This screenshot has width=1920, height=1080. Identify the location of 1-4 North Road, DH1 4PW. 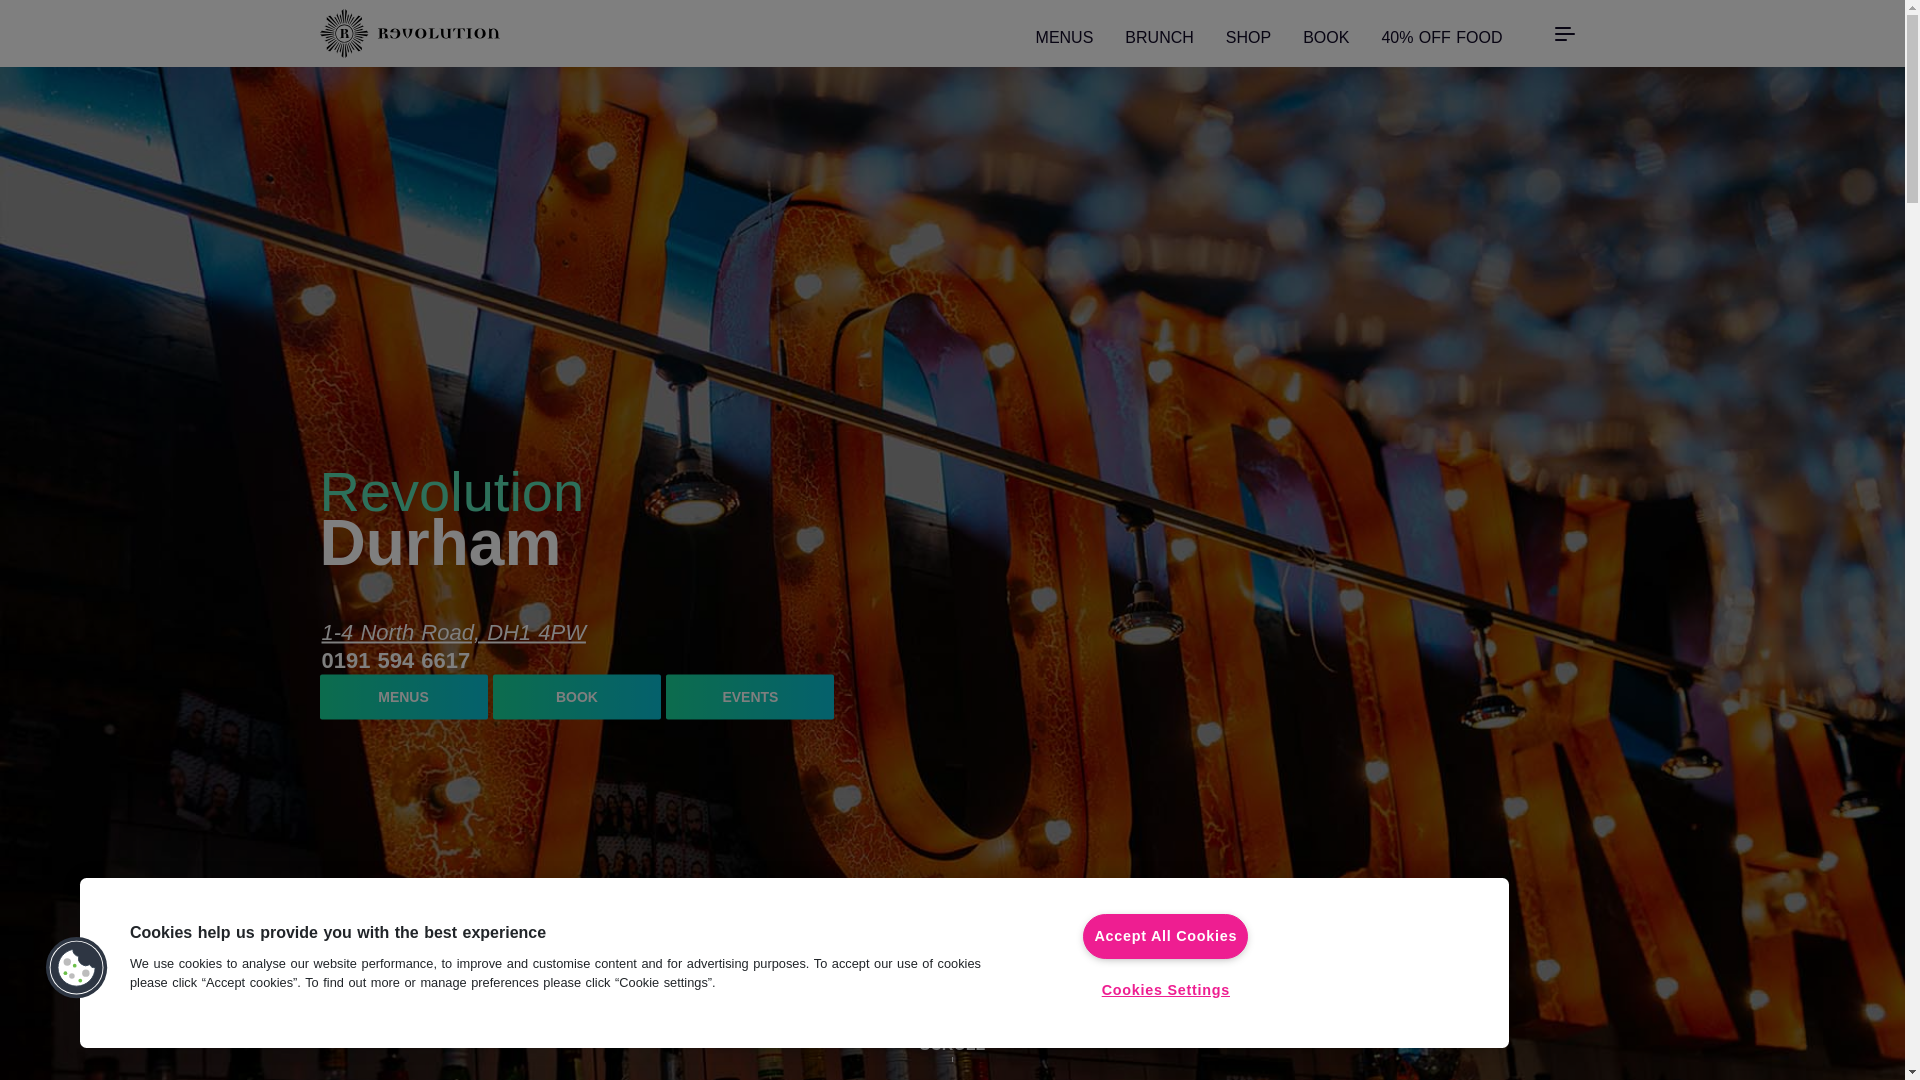
(454, 632).